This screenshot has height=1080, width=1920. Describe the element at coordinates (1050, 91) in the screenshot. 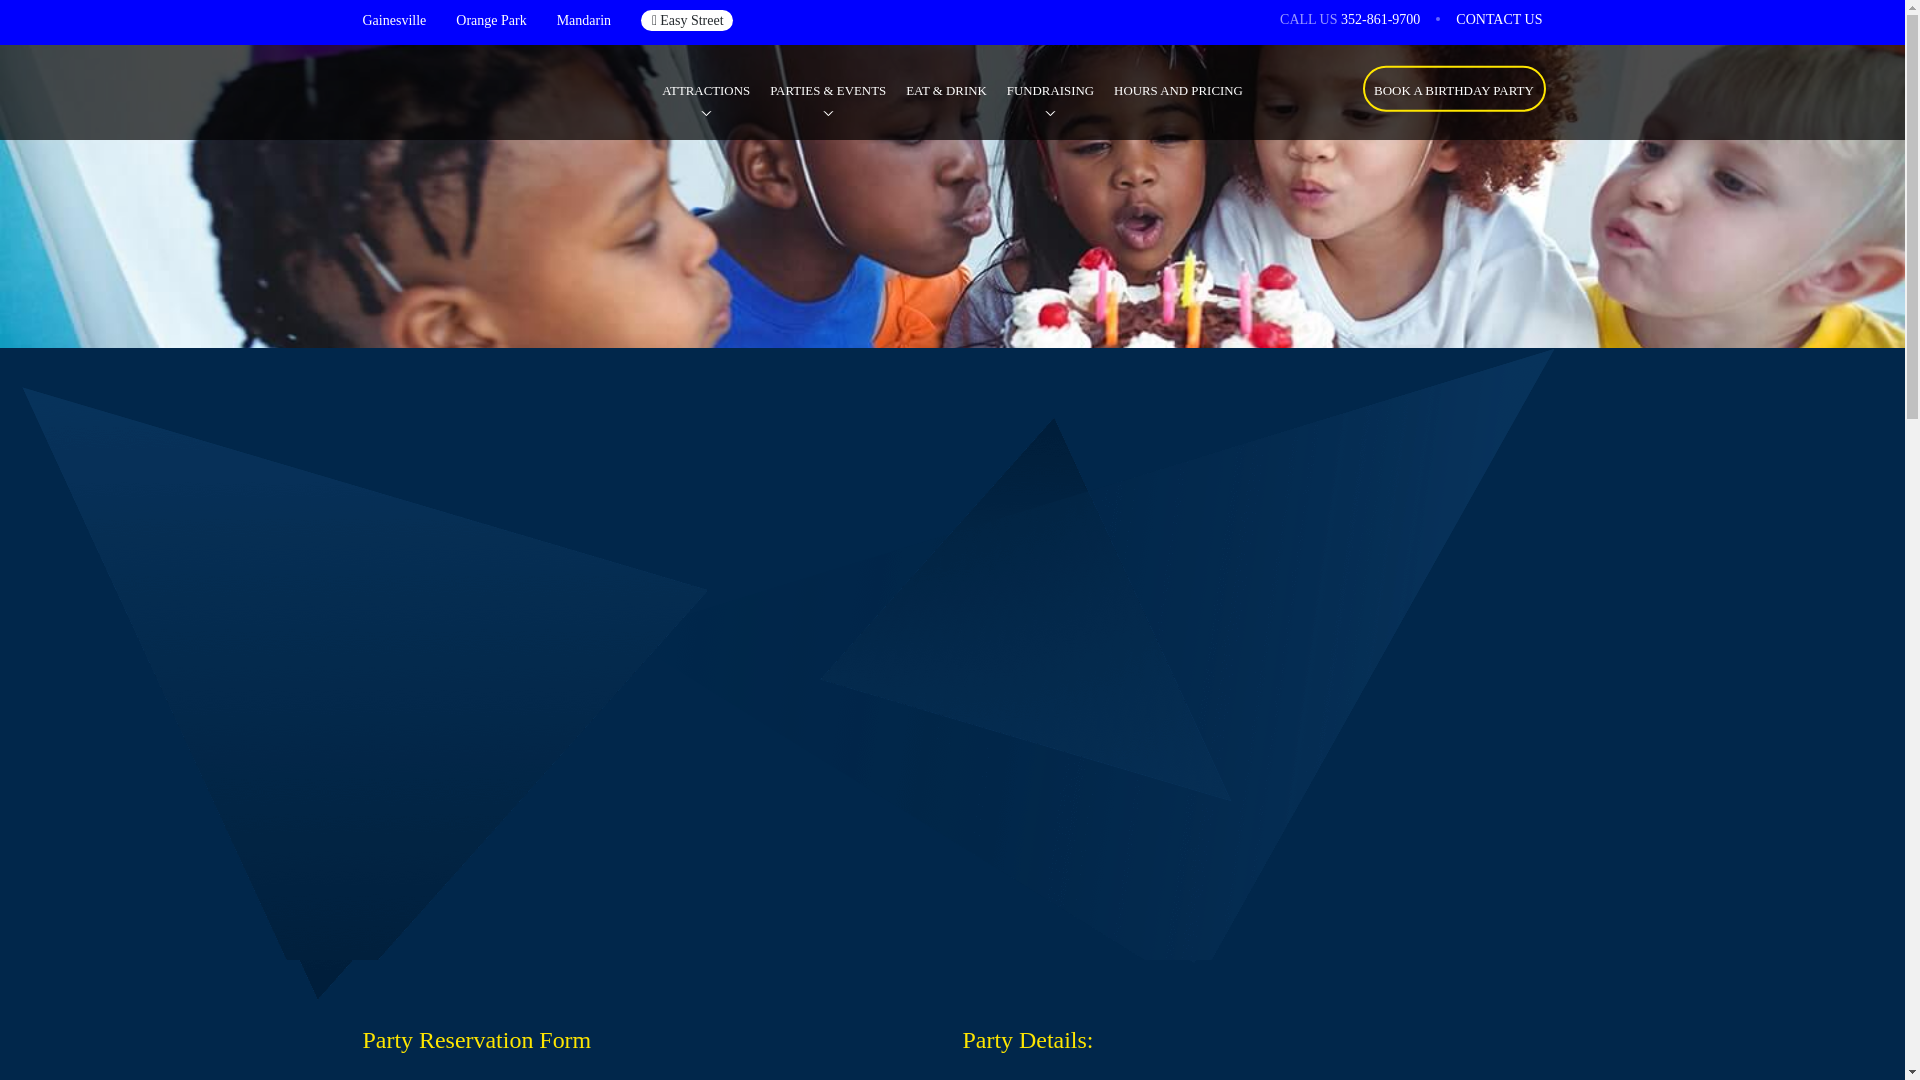

I see `FUNDRAISING` at that location.